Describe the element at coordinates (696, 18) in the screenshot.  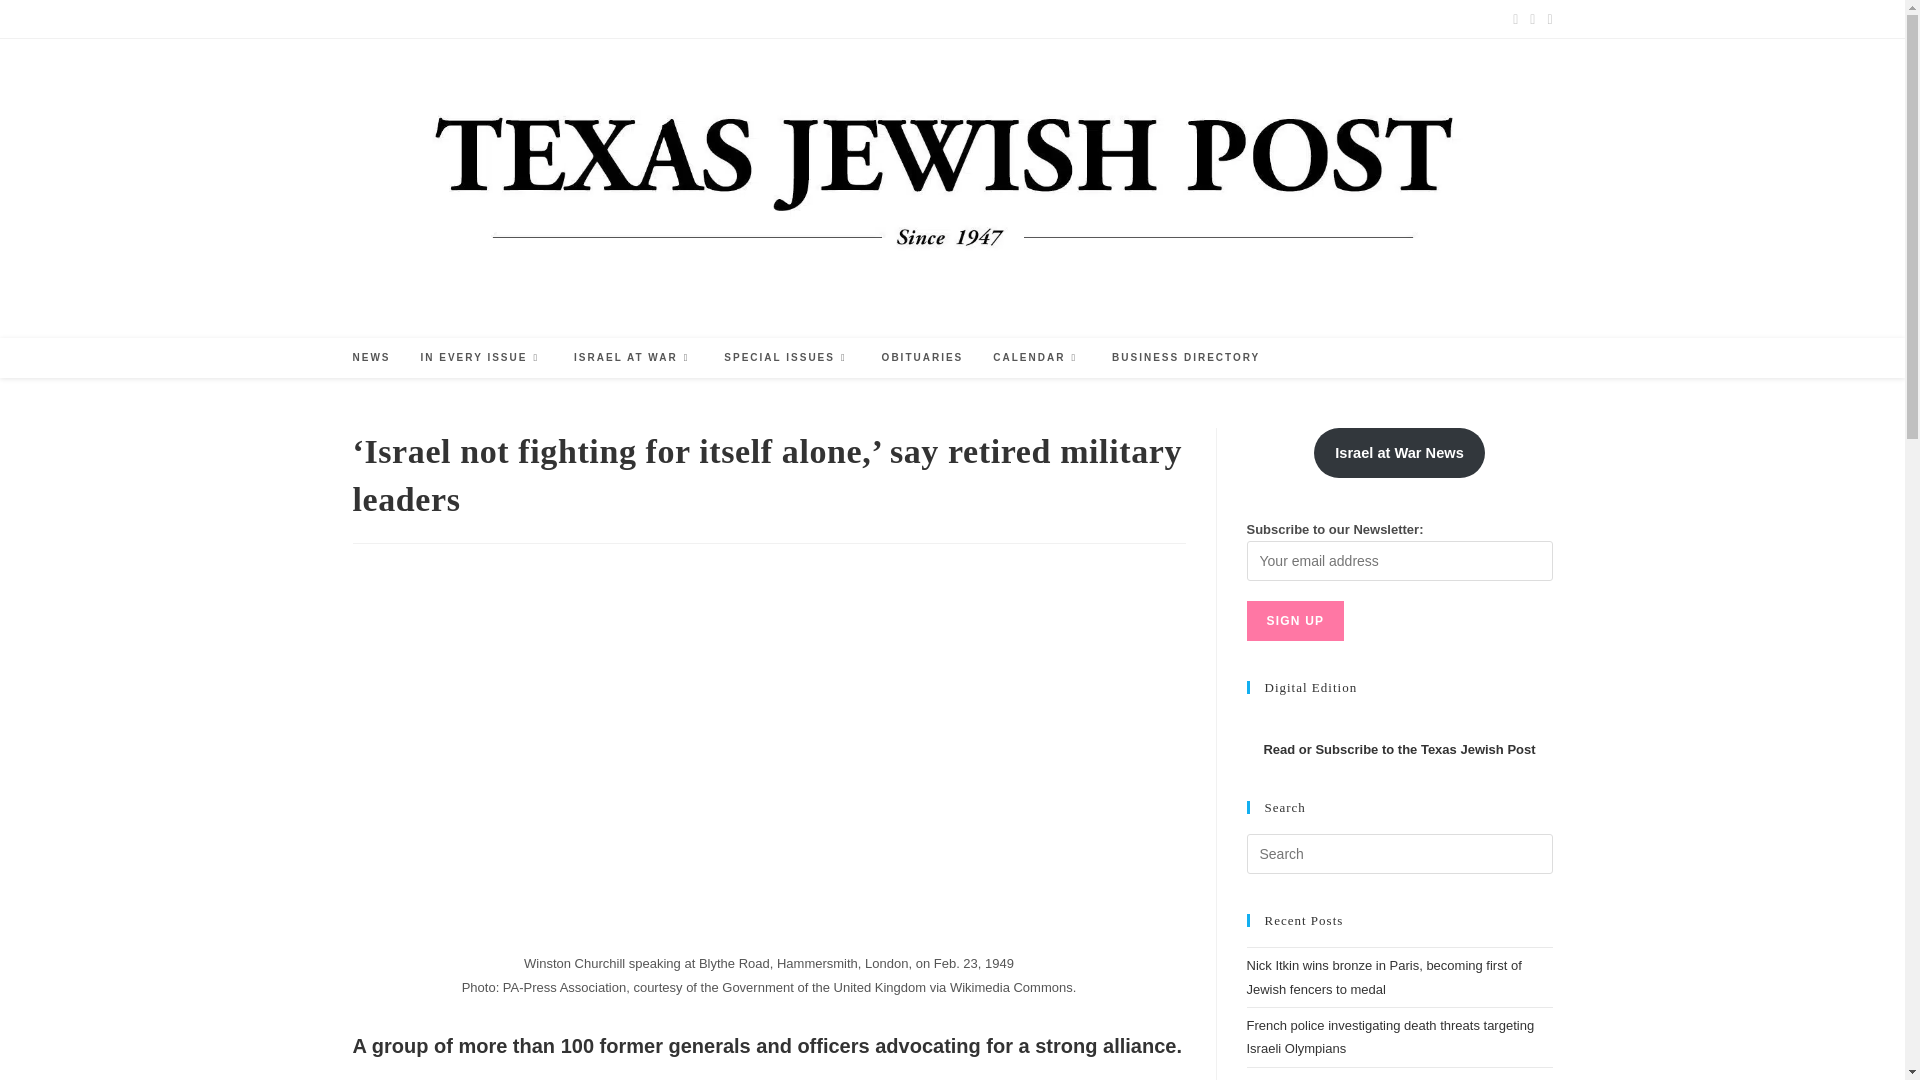
I see `Synagogues` at that location.